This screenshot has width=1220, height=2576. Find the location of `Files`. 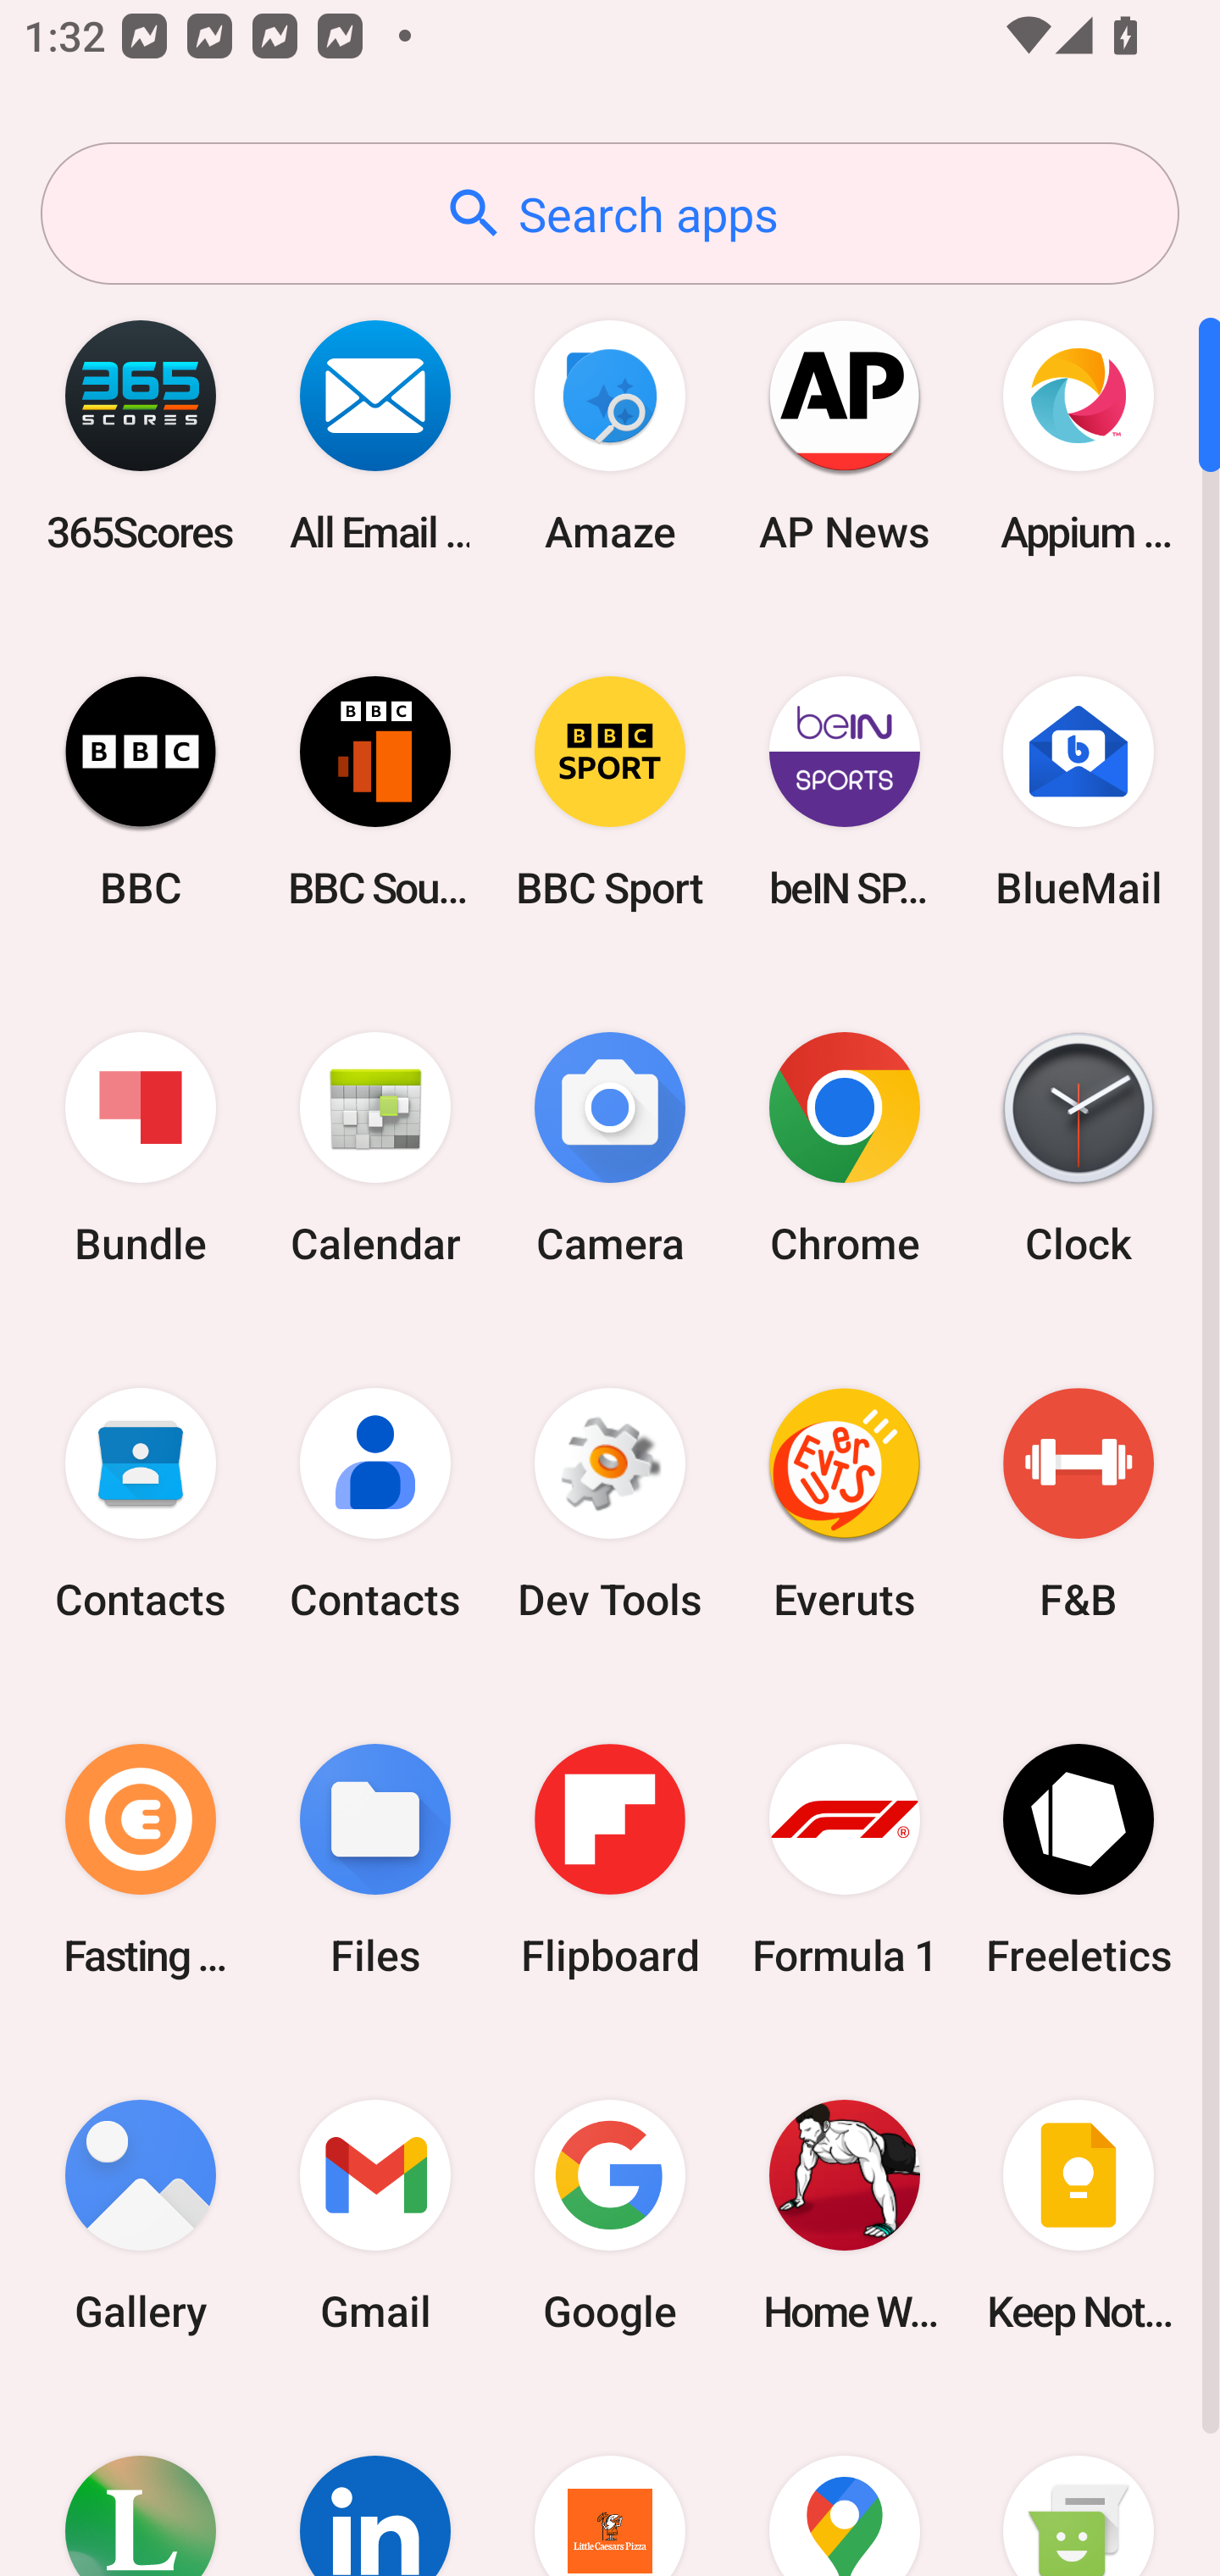

Files is located at coordinates (375, 1859).